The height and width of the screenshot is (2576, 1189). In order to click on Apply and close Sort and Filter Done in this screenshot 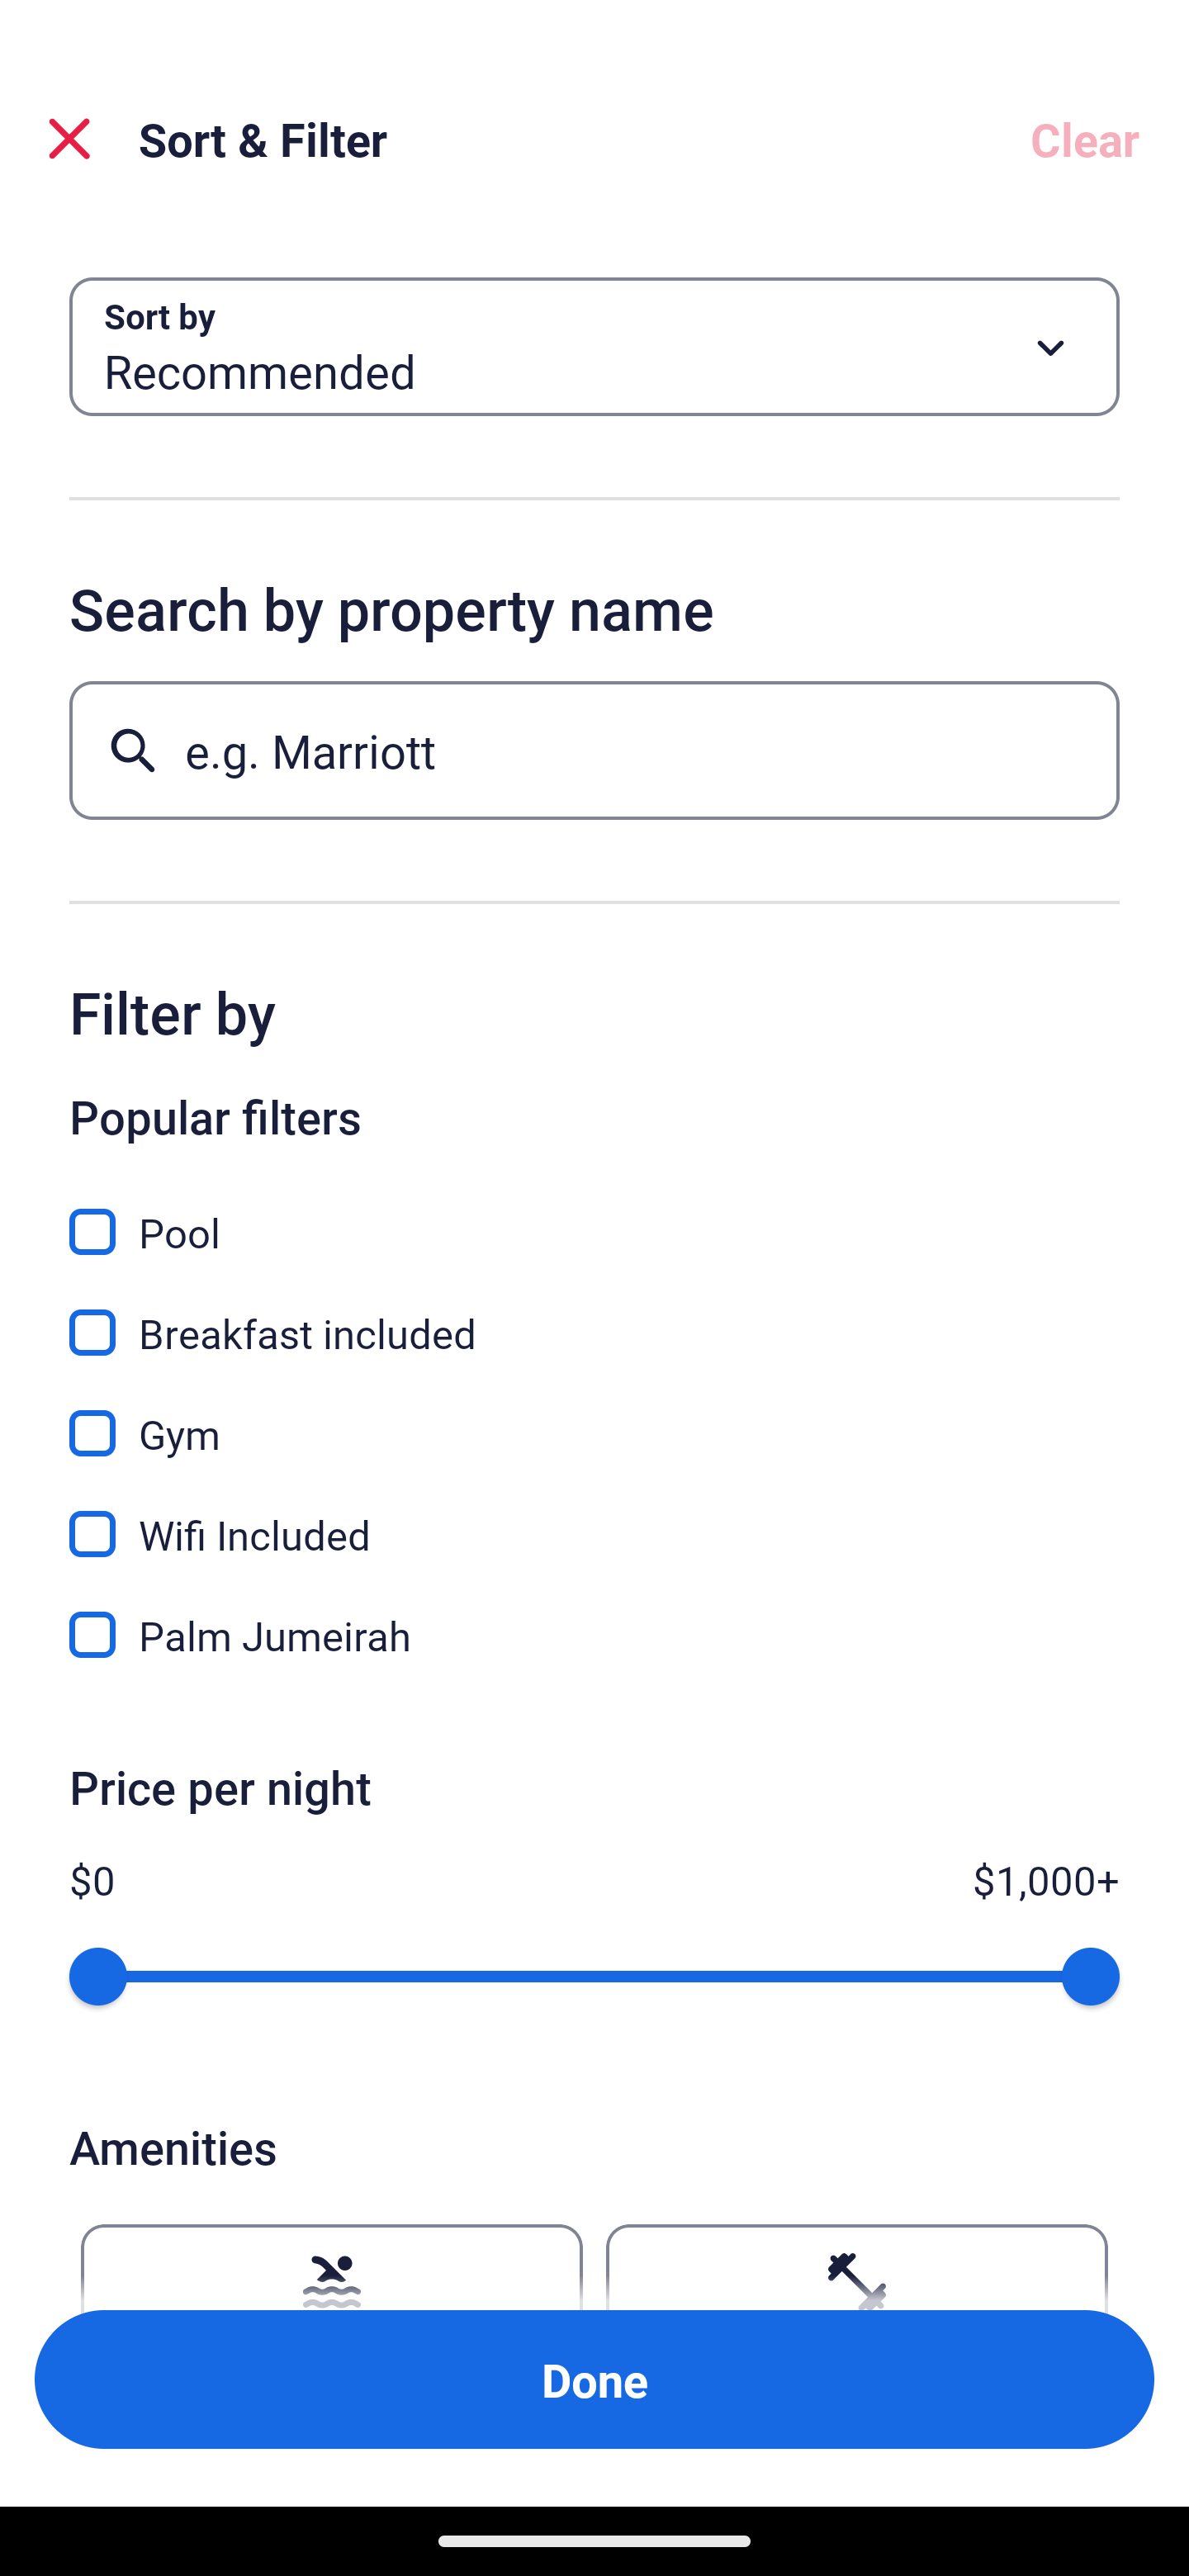, I will do `click(594, 2379)`.